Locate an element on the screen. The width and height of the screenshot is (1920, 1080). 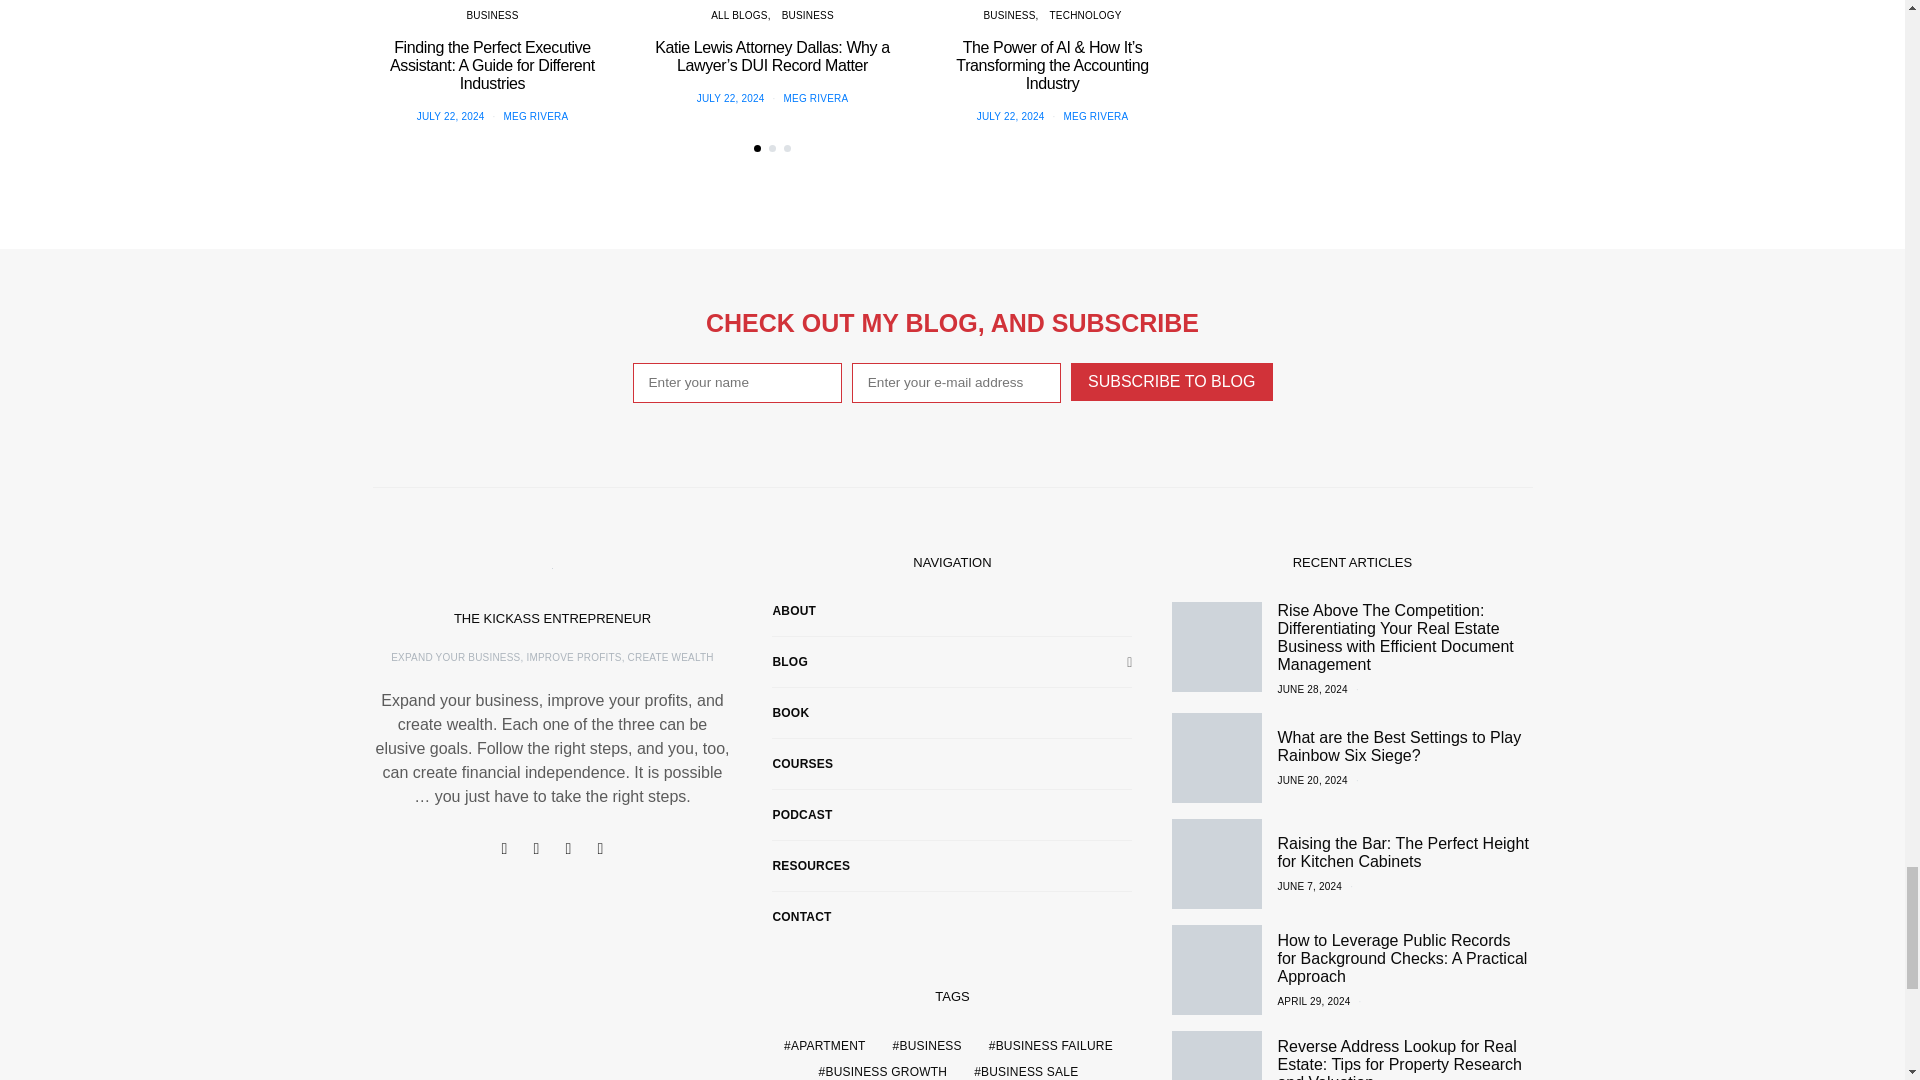
View all posts by Meg Rivera is located at coordinates (816, 98).